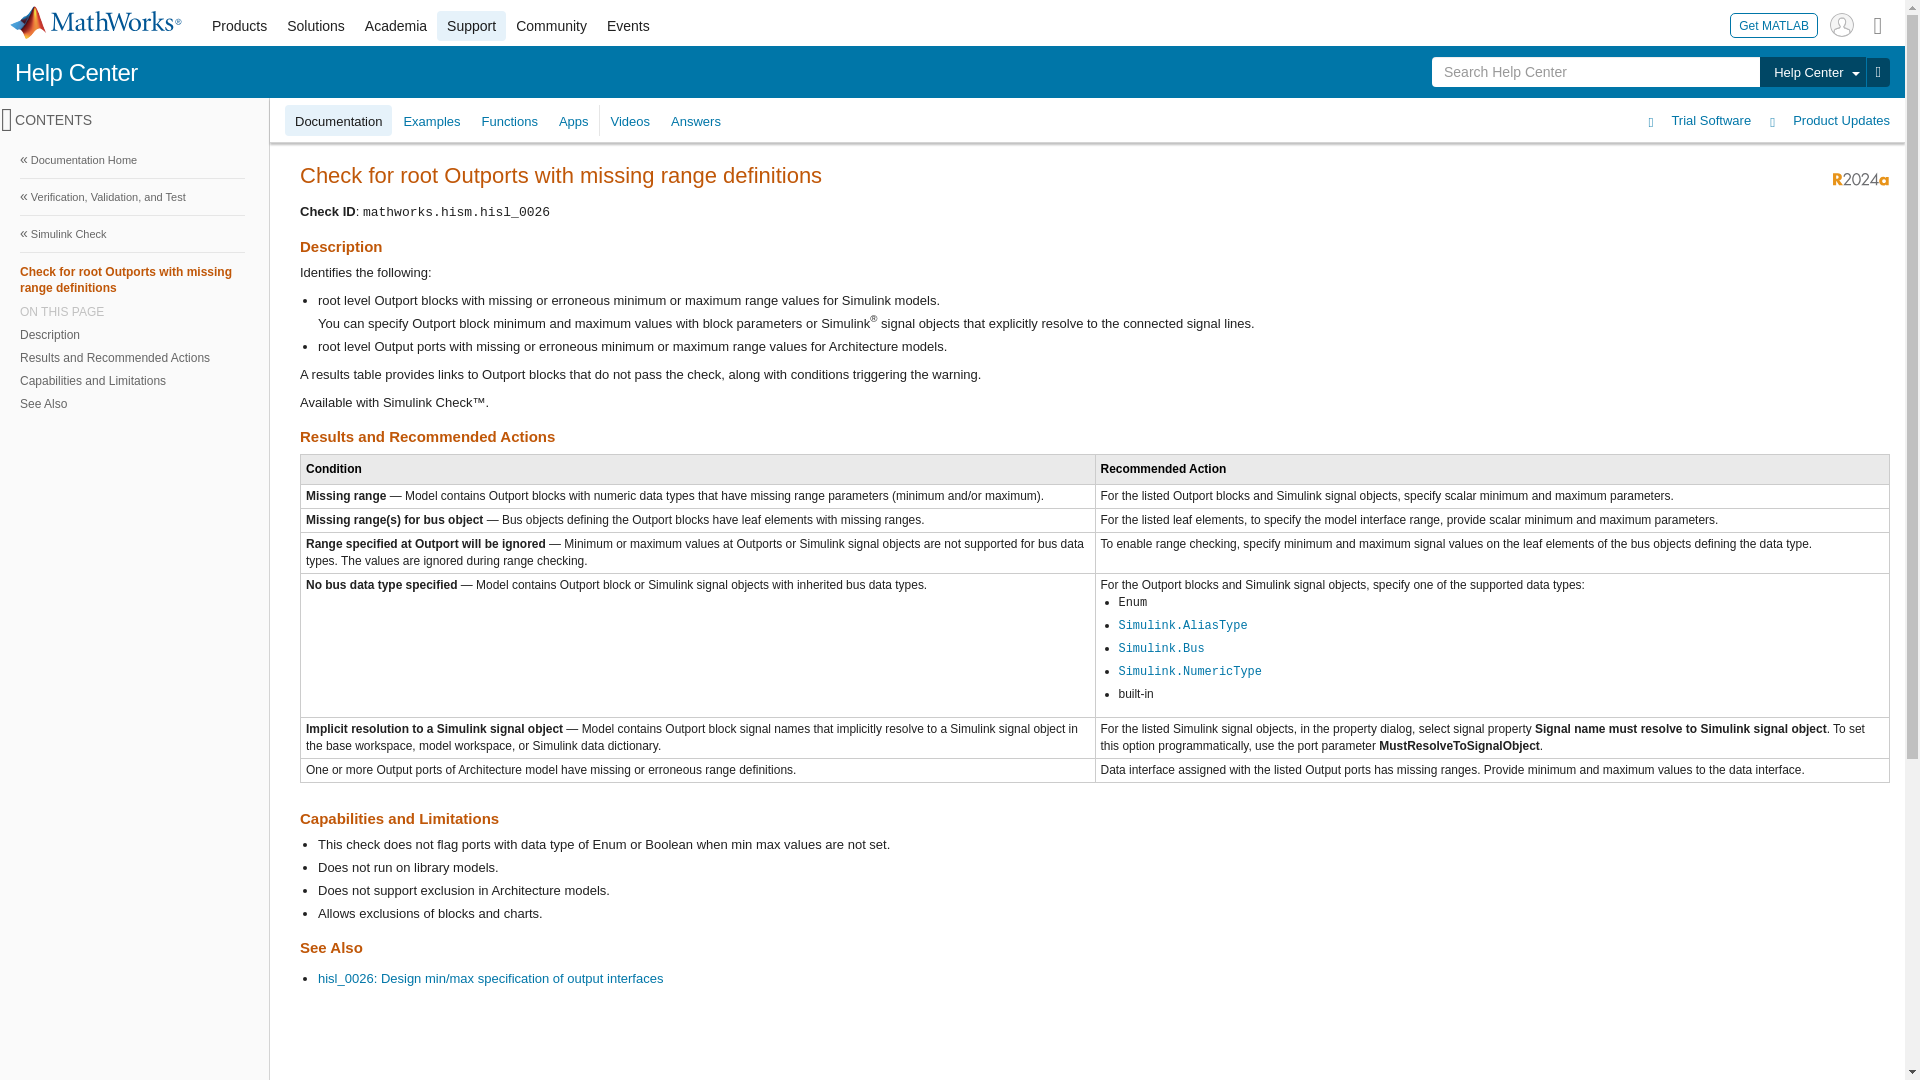  What do you see at coordinates (1878, 24) in the screenshot?
I see `Matrix Menu` at bounding box center [1878, 24].